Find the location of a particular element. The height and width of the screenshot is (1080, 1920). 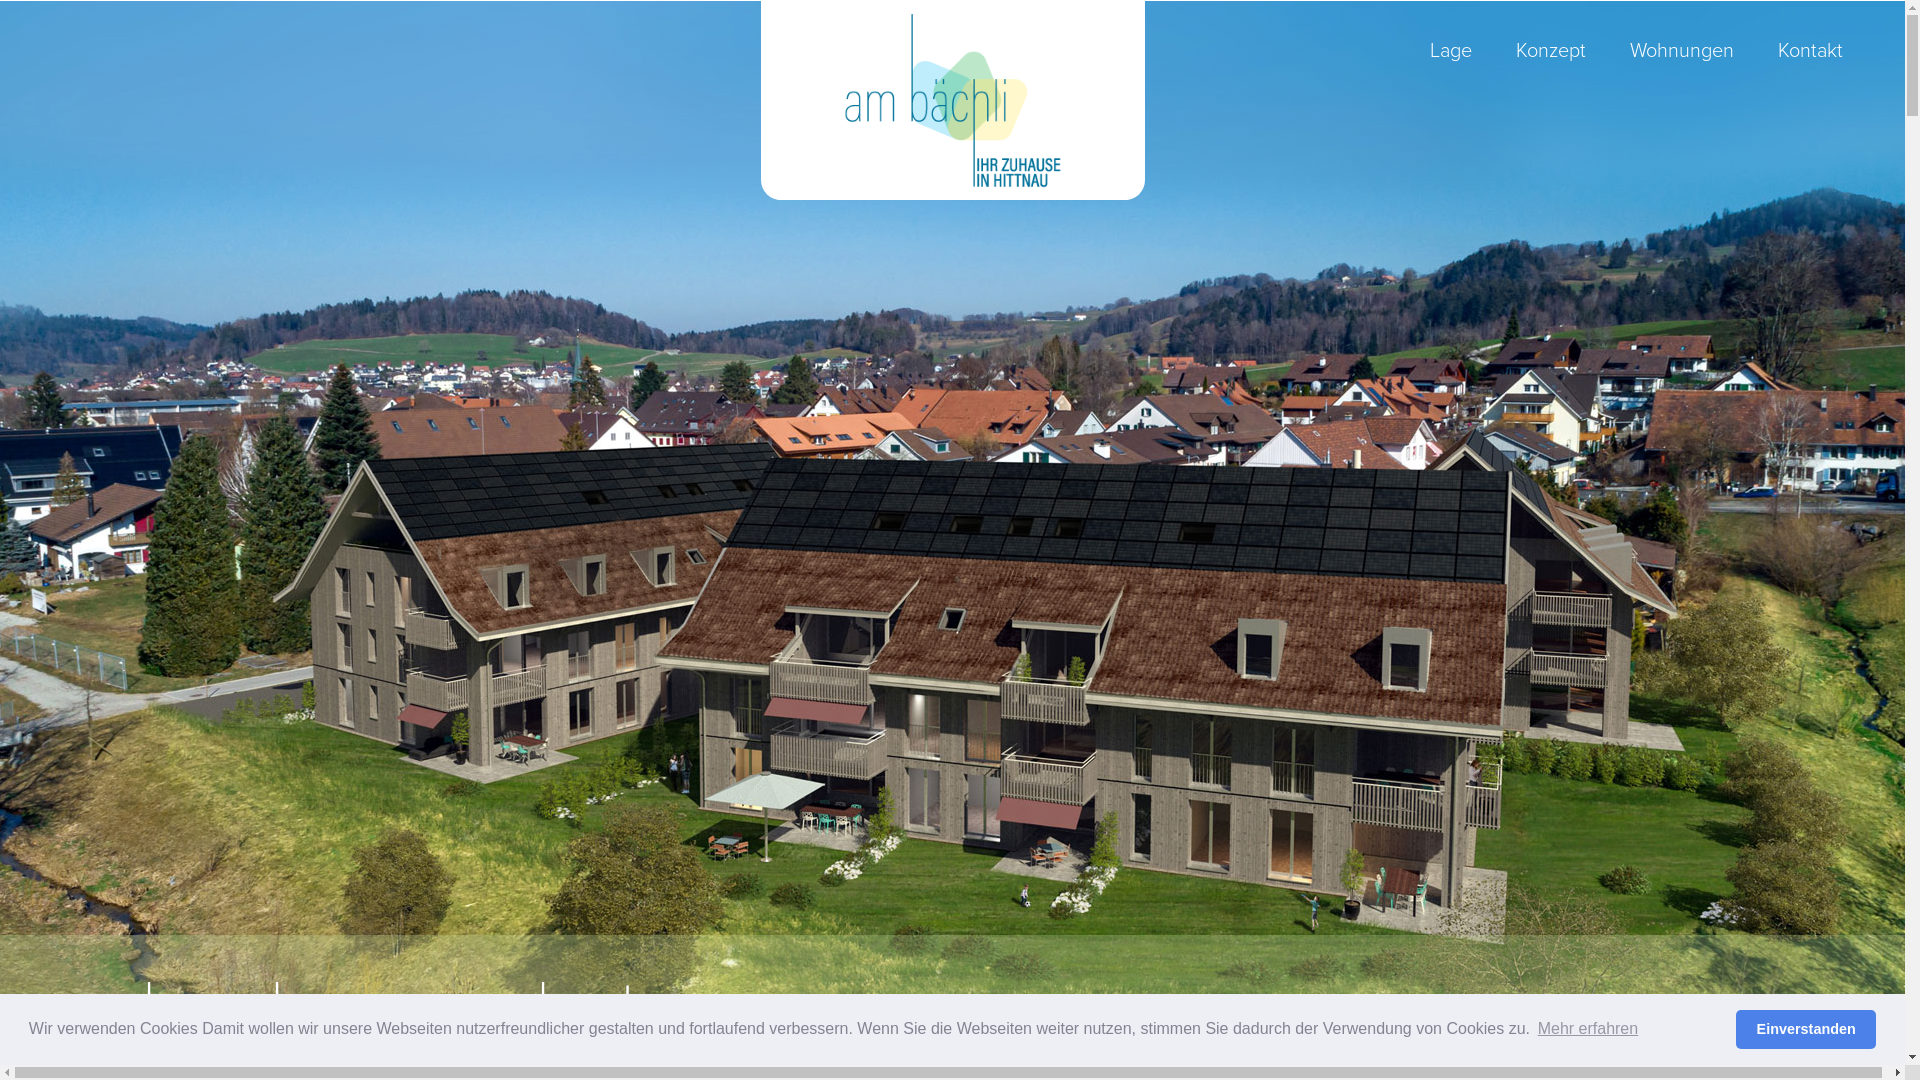

Konzept is located at coordinates (1551, 50).